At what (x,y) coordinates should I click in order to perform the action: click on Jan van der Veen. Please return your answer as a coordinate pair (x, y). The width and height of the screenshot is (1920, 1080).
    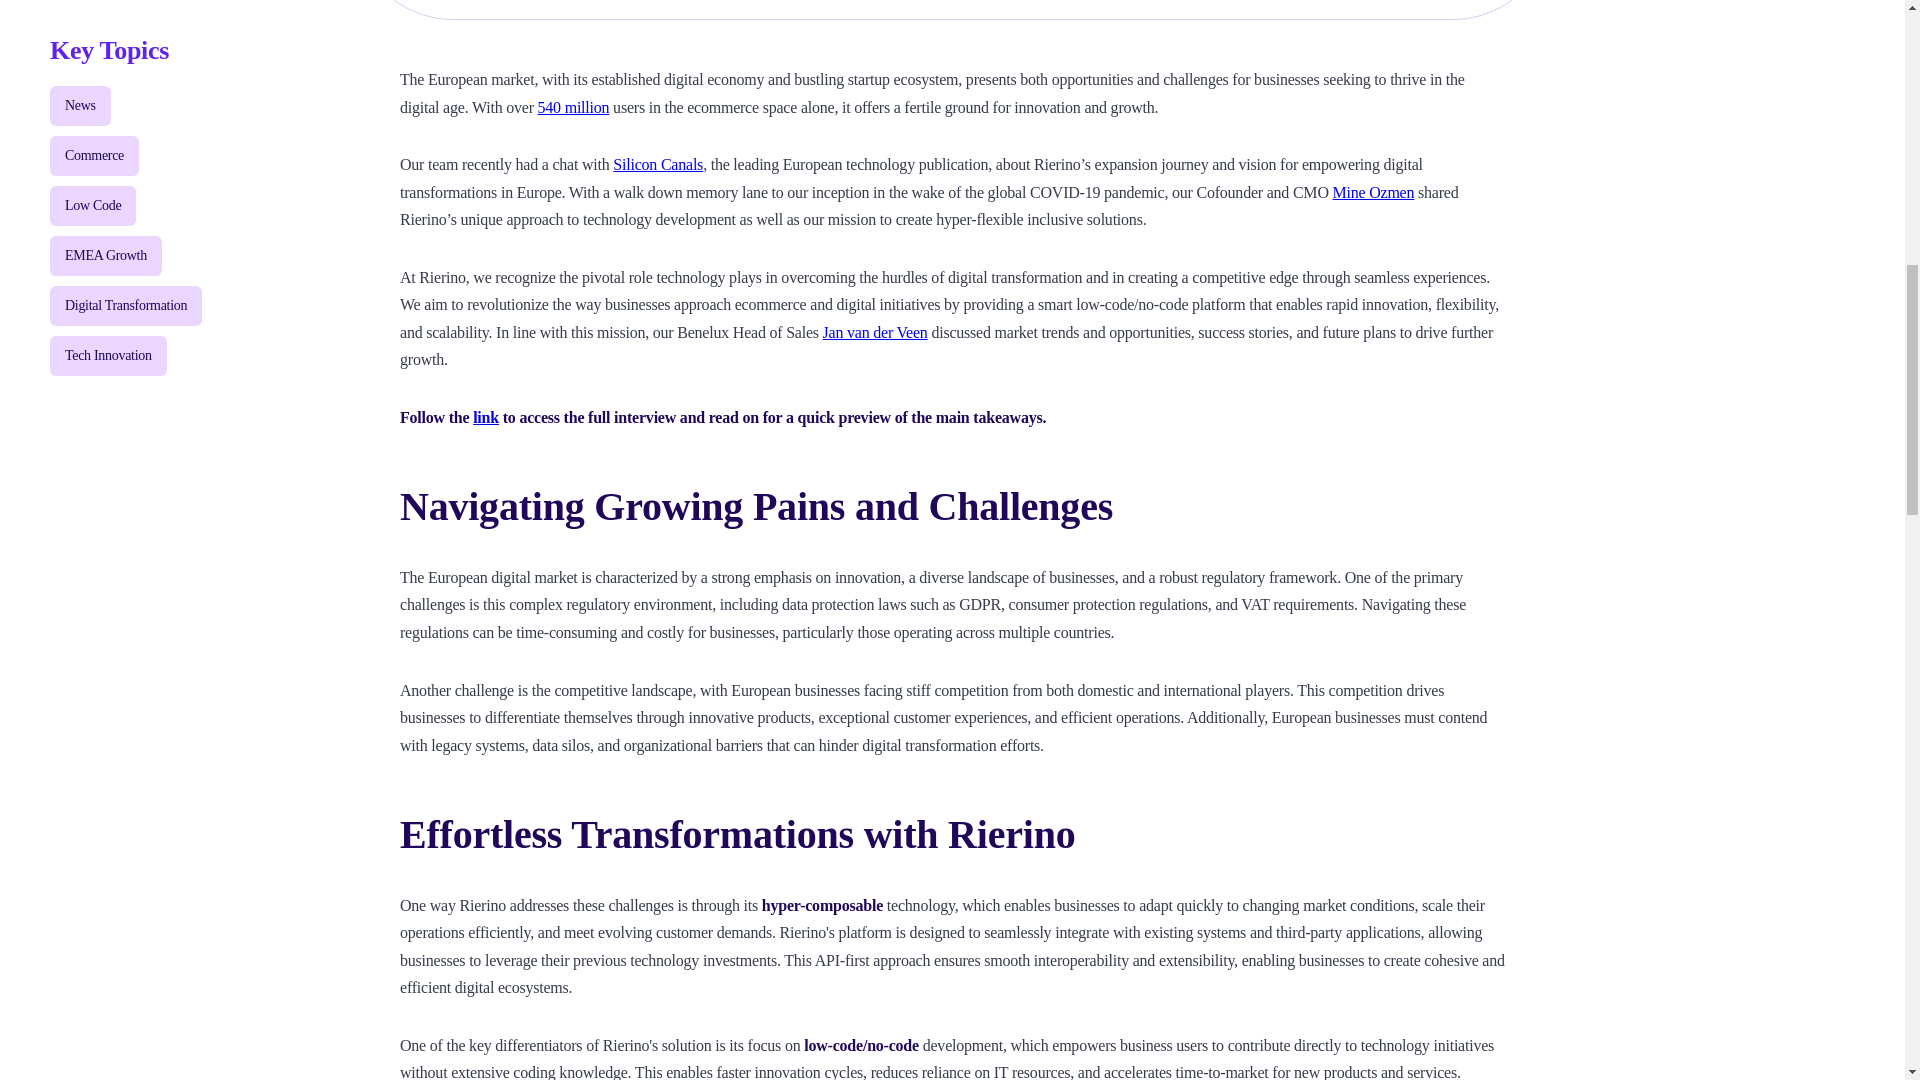
    Looking at the image, I should click on (875, 332).